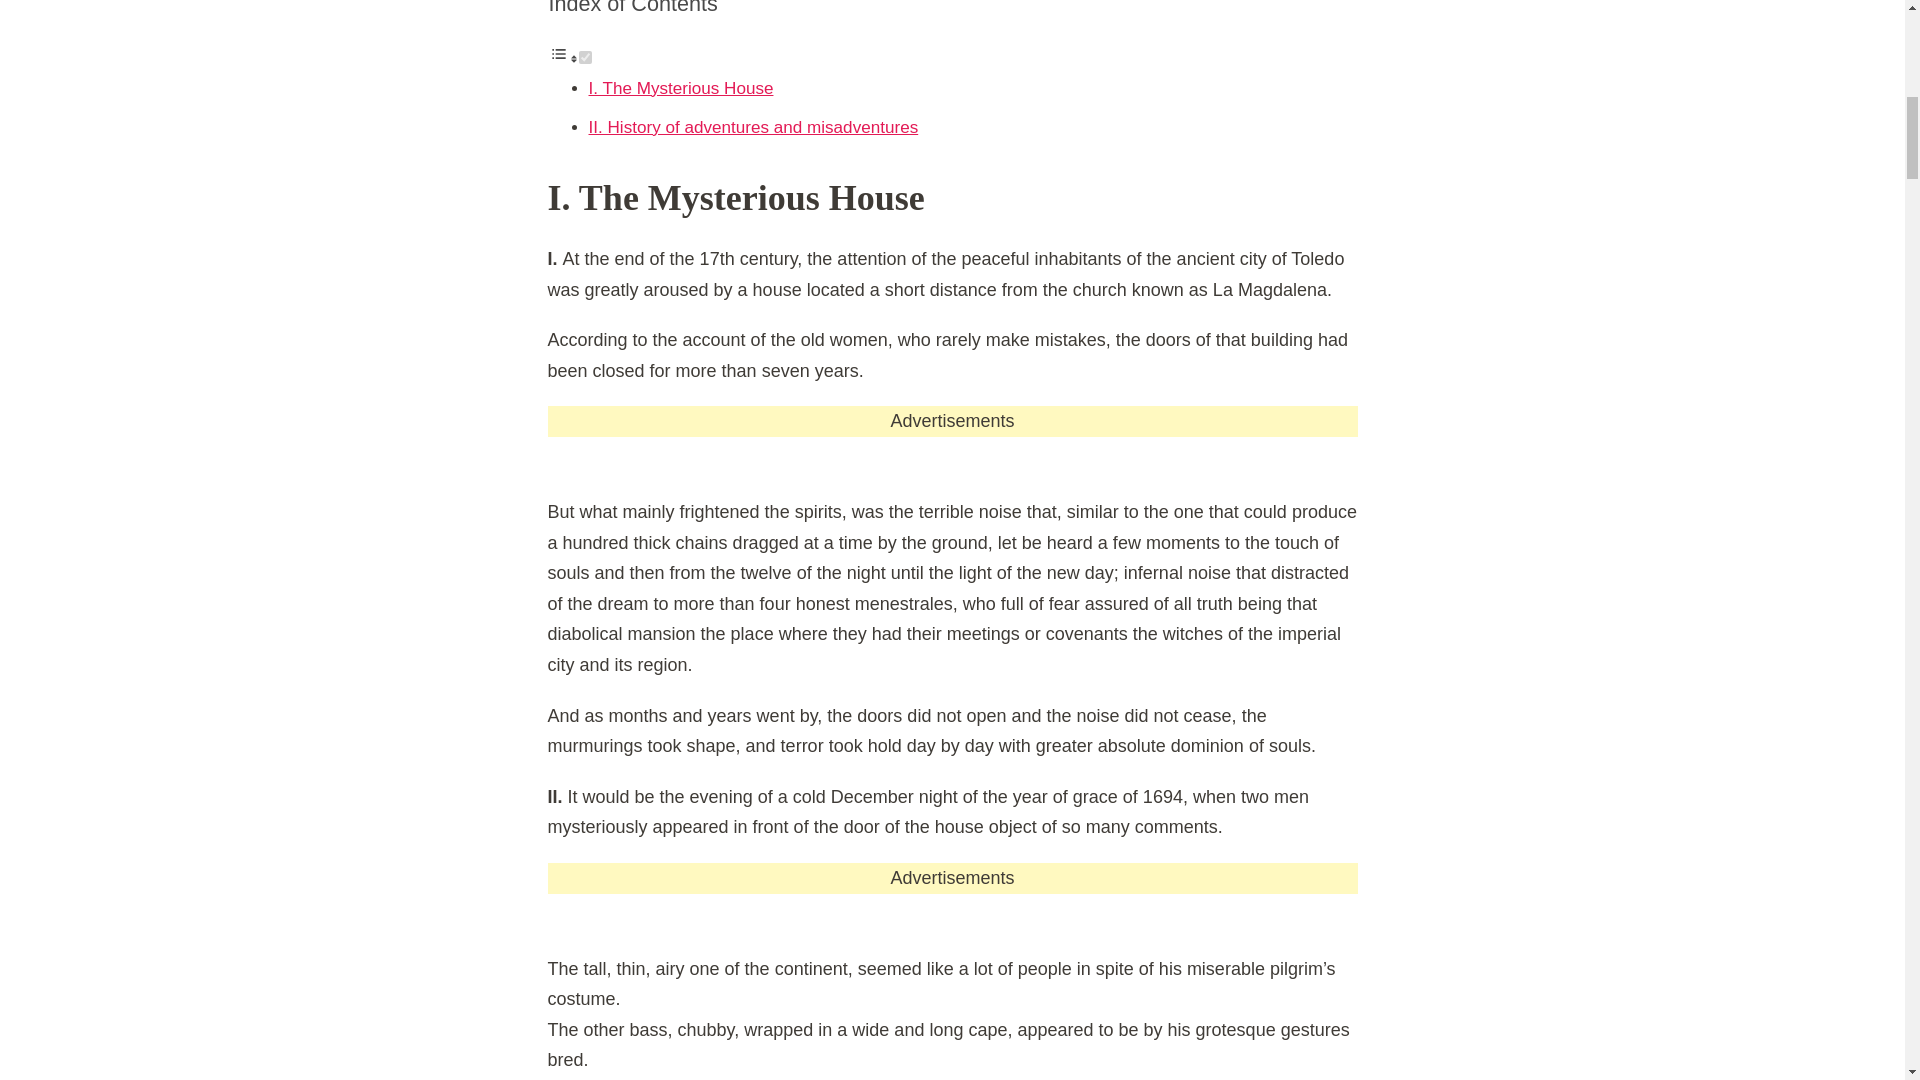 Image resolution: width=1920 pixels, height=1080 pixels. What do you see at coordinates (584, 56) in the screenshot?
I see `on` at bounding box center [584, 56].